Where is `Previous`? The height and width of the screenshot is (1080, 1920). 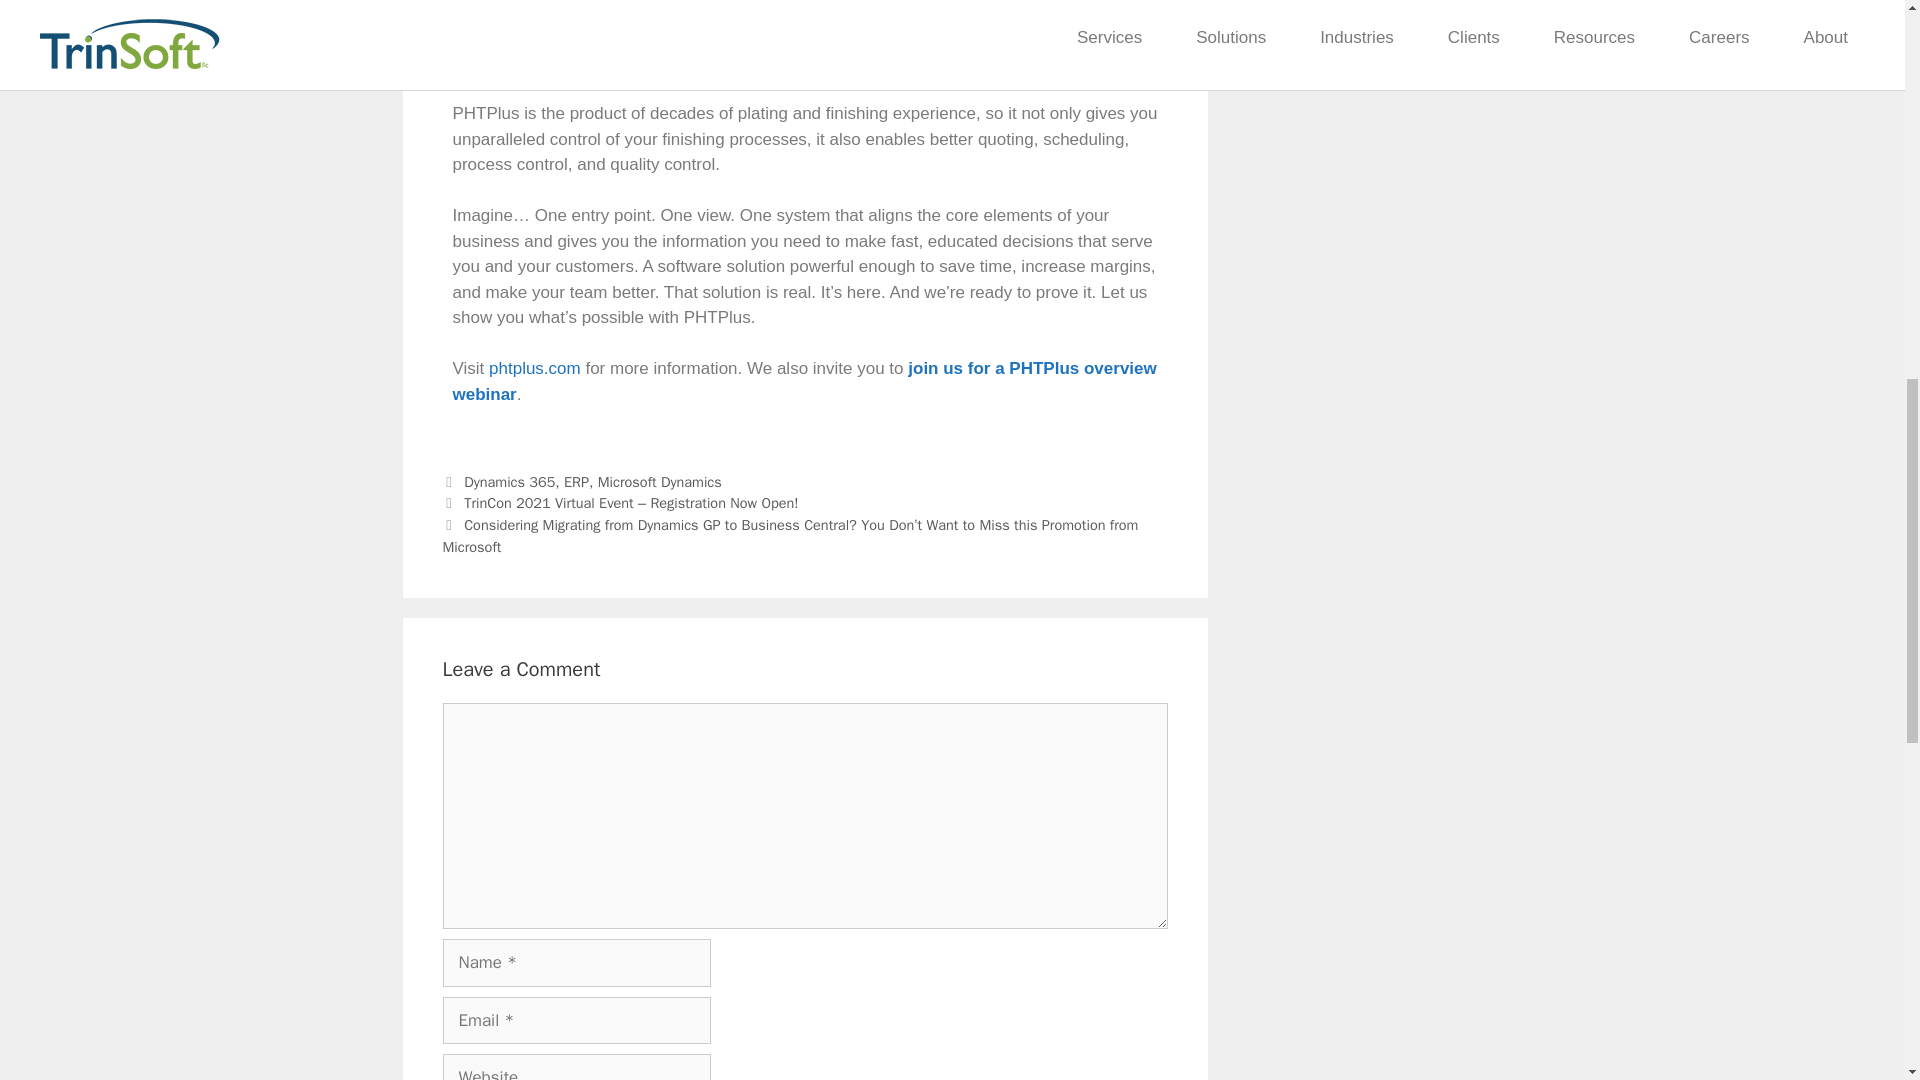 Previous is located at coordinates (620, 502).